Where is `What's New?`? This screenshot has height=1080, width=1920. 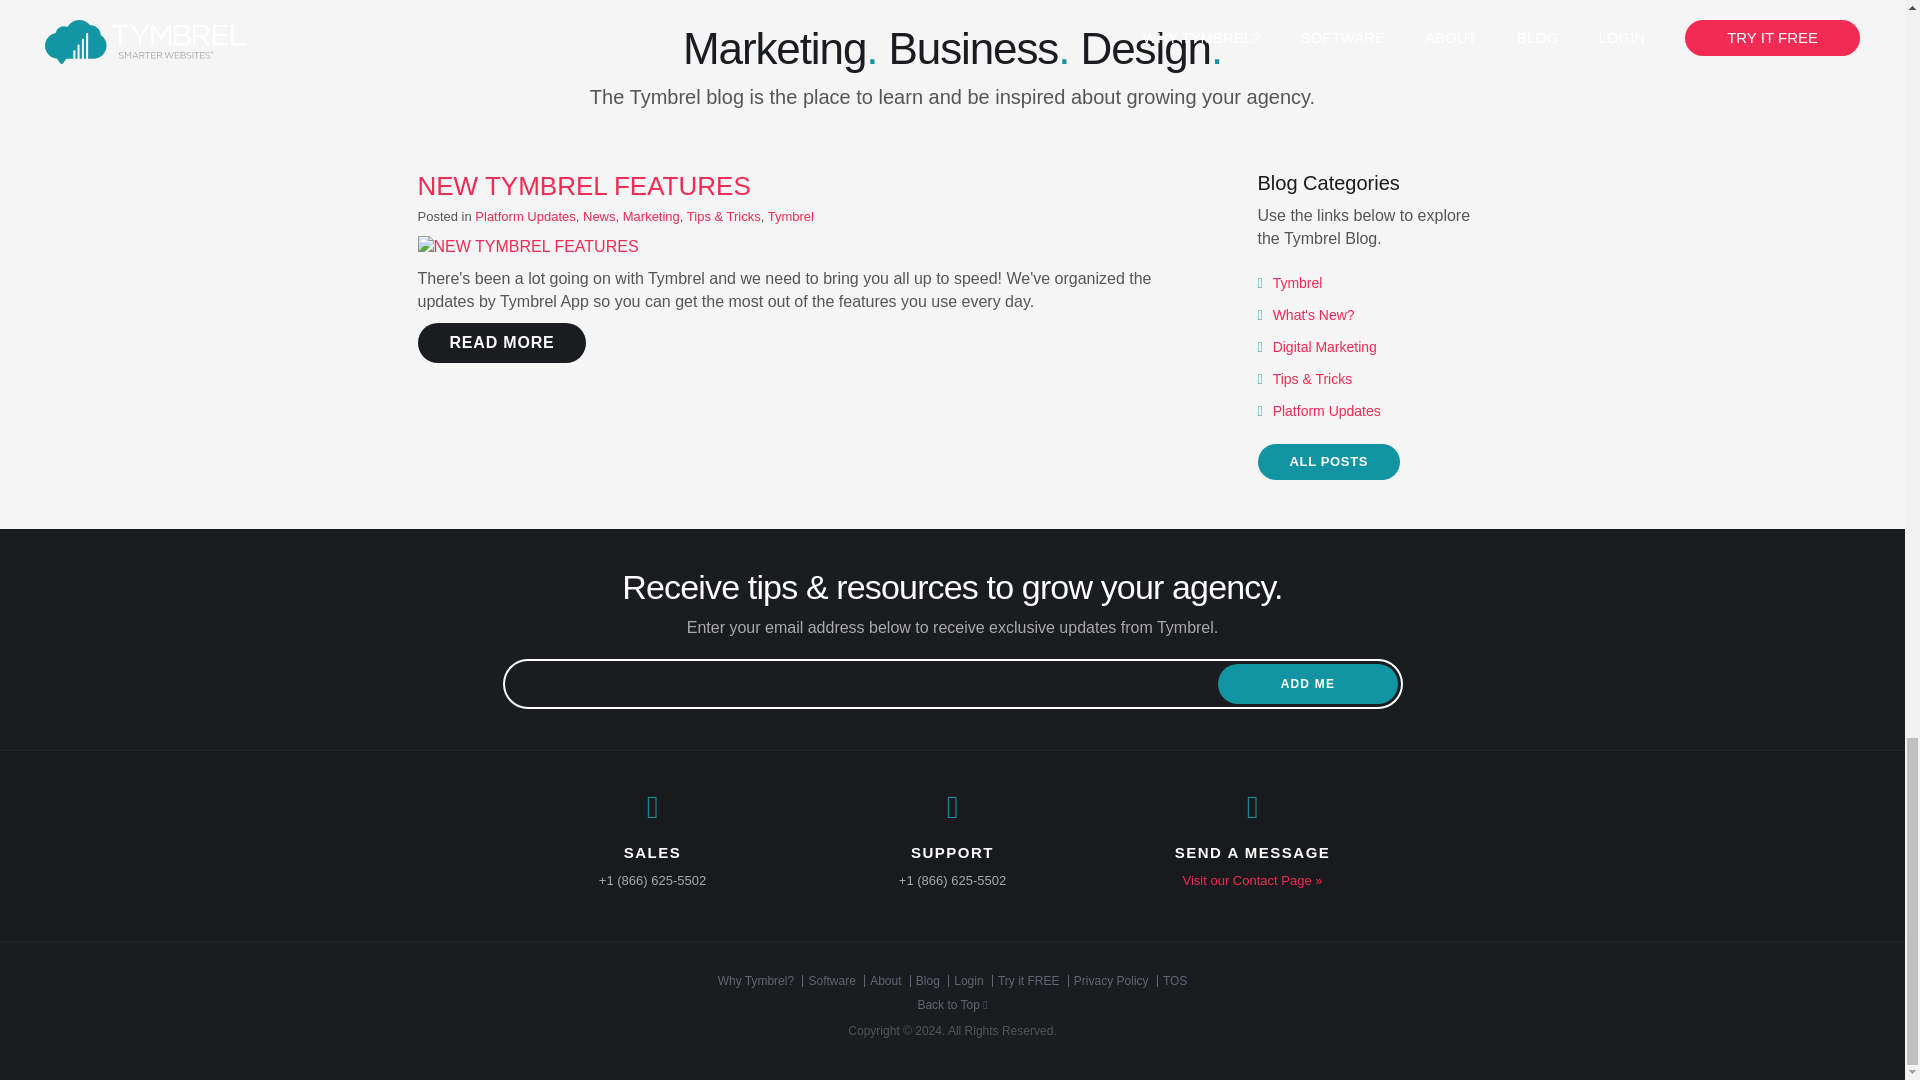 What's New? is located at coordinates (1314, 314).